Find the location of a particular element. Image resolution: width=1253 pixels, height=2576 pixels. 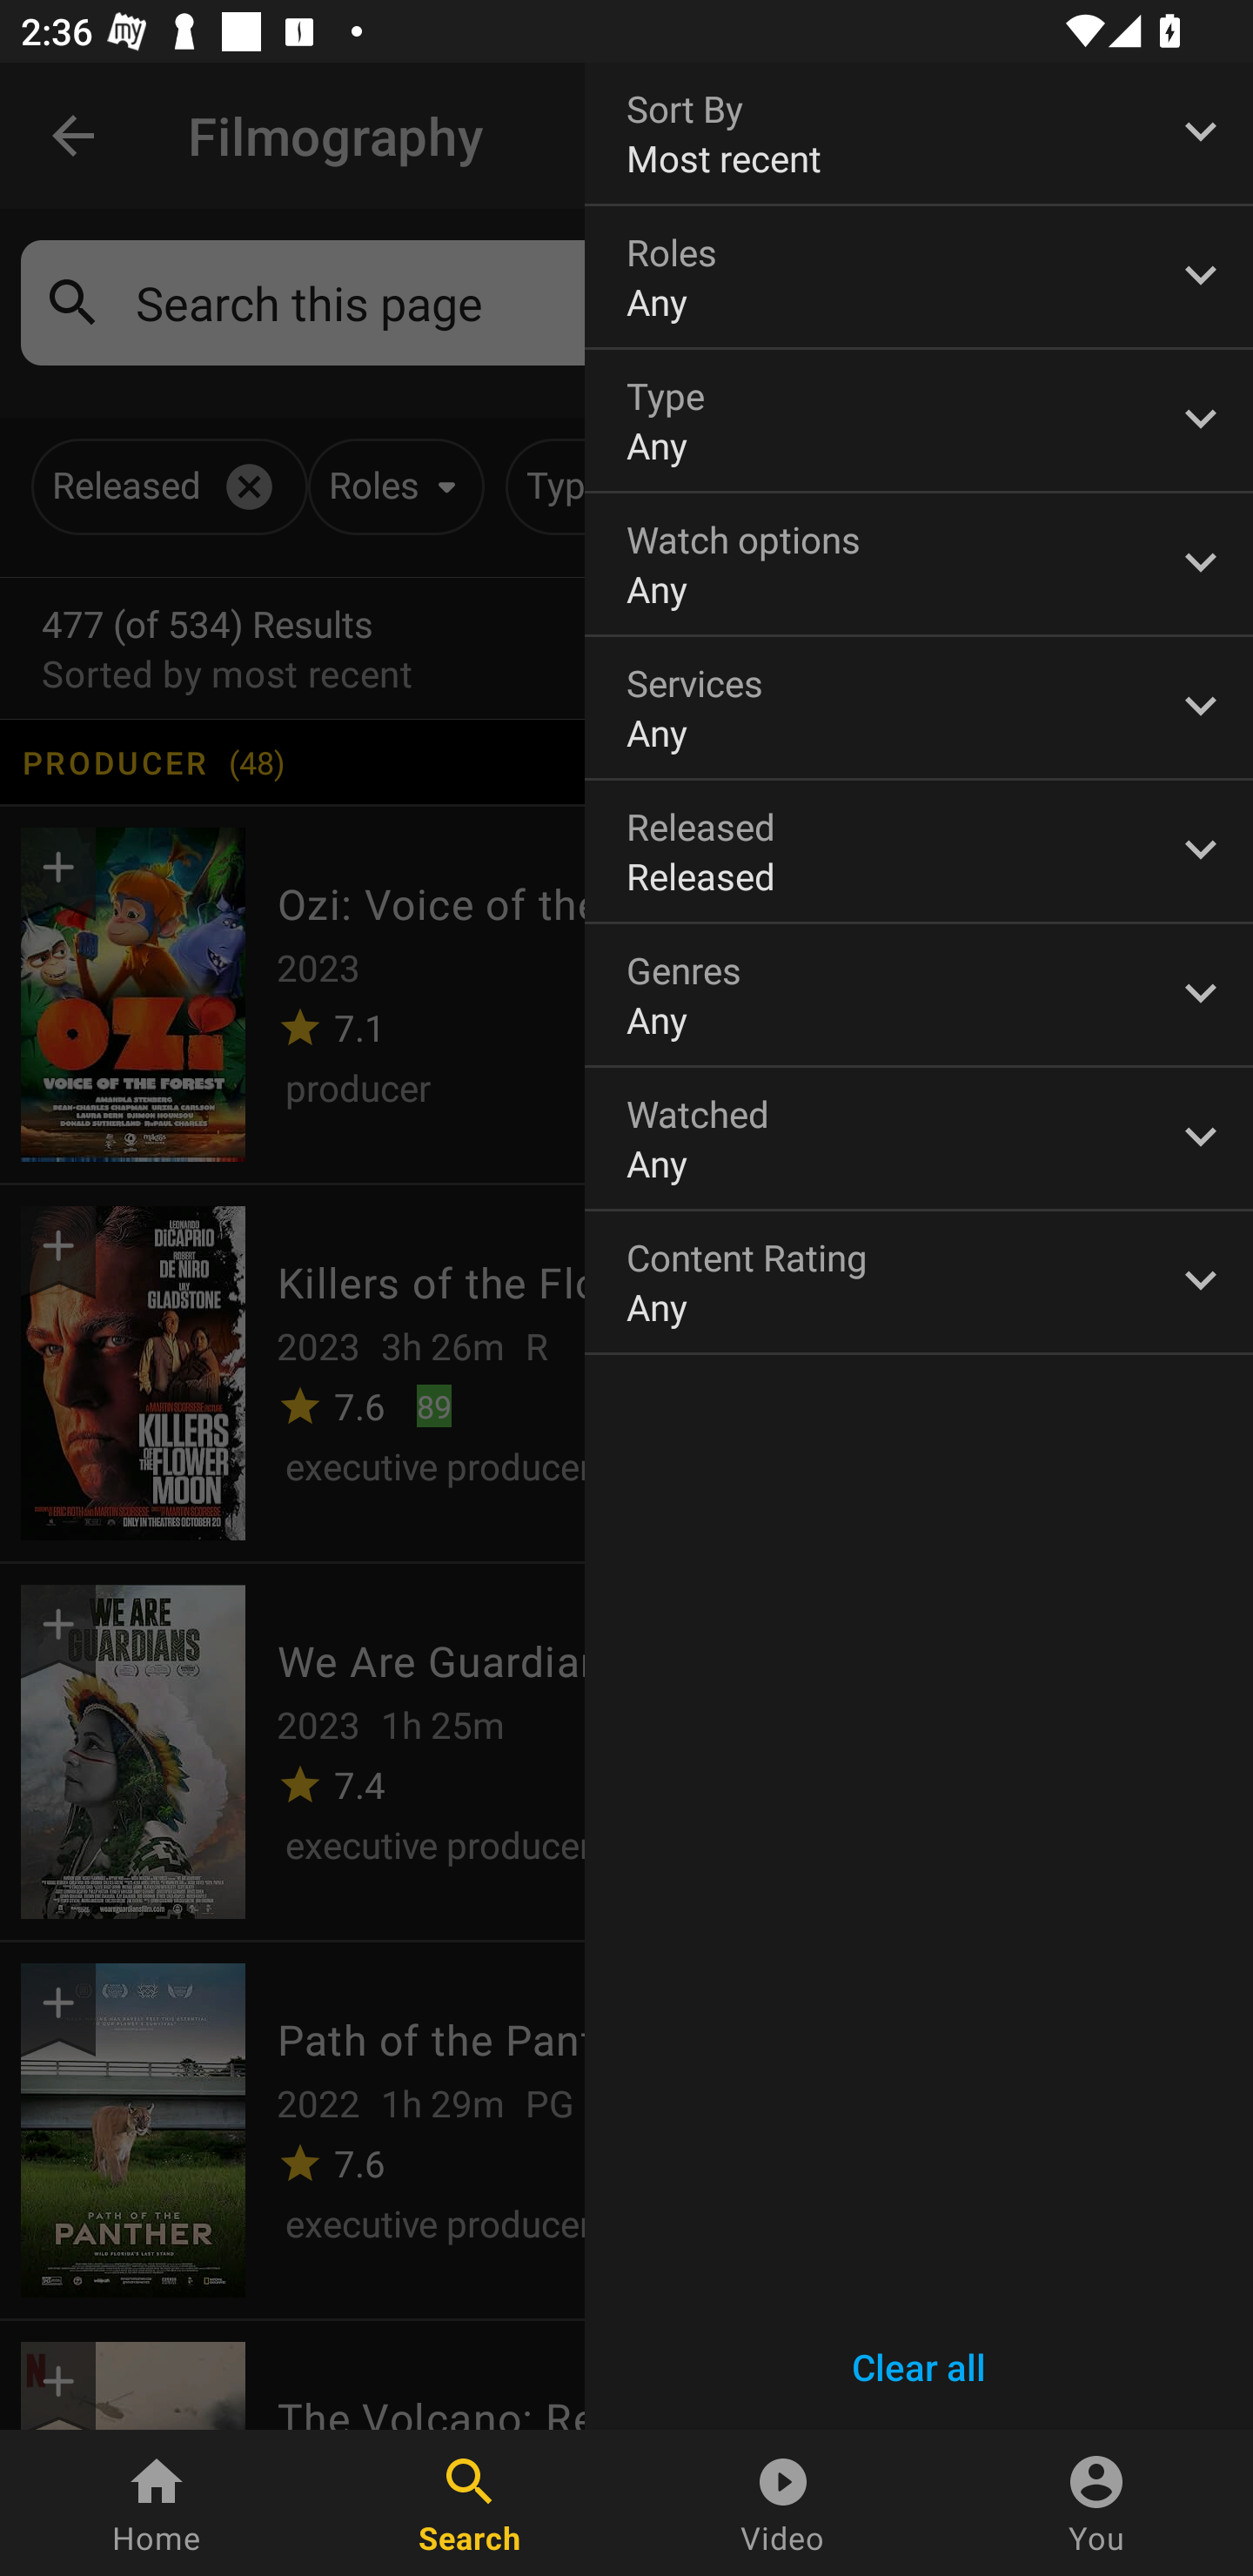

Watch options Any is located at coordinates (919, 564).